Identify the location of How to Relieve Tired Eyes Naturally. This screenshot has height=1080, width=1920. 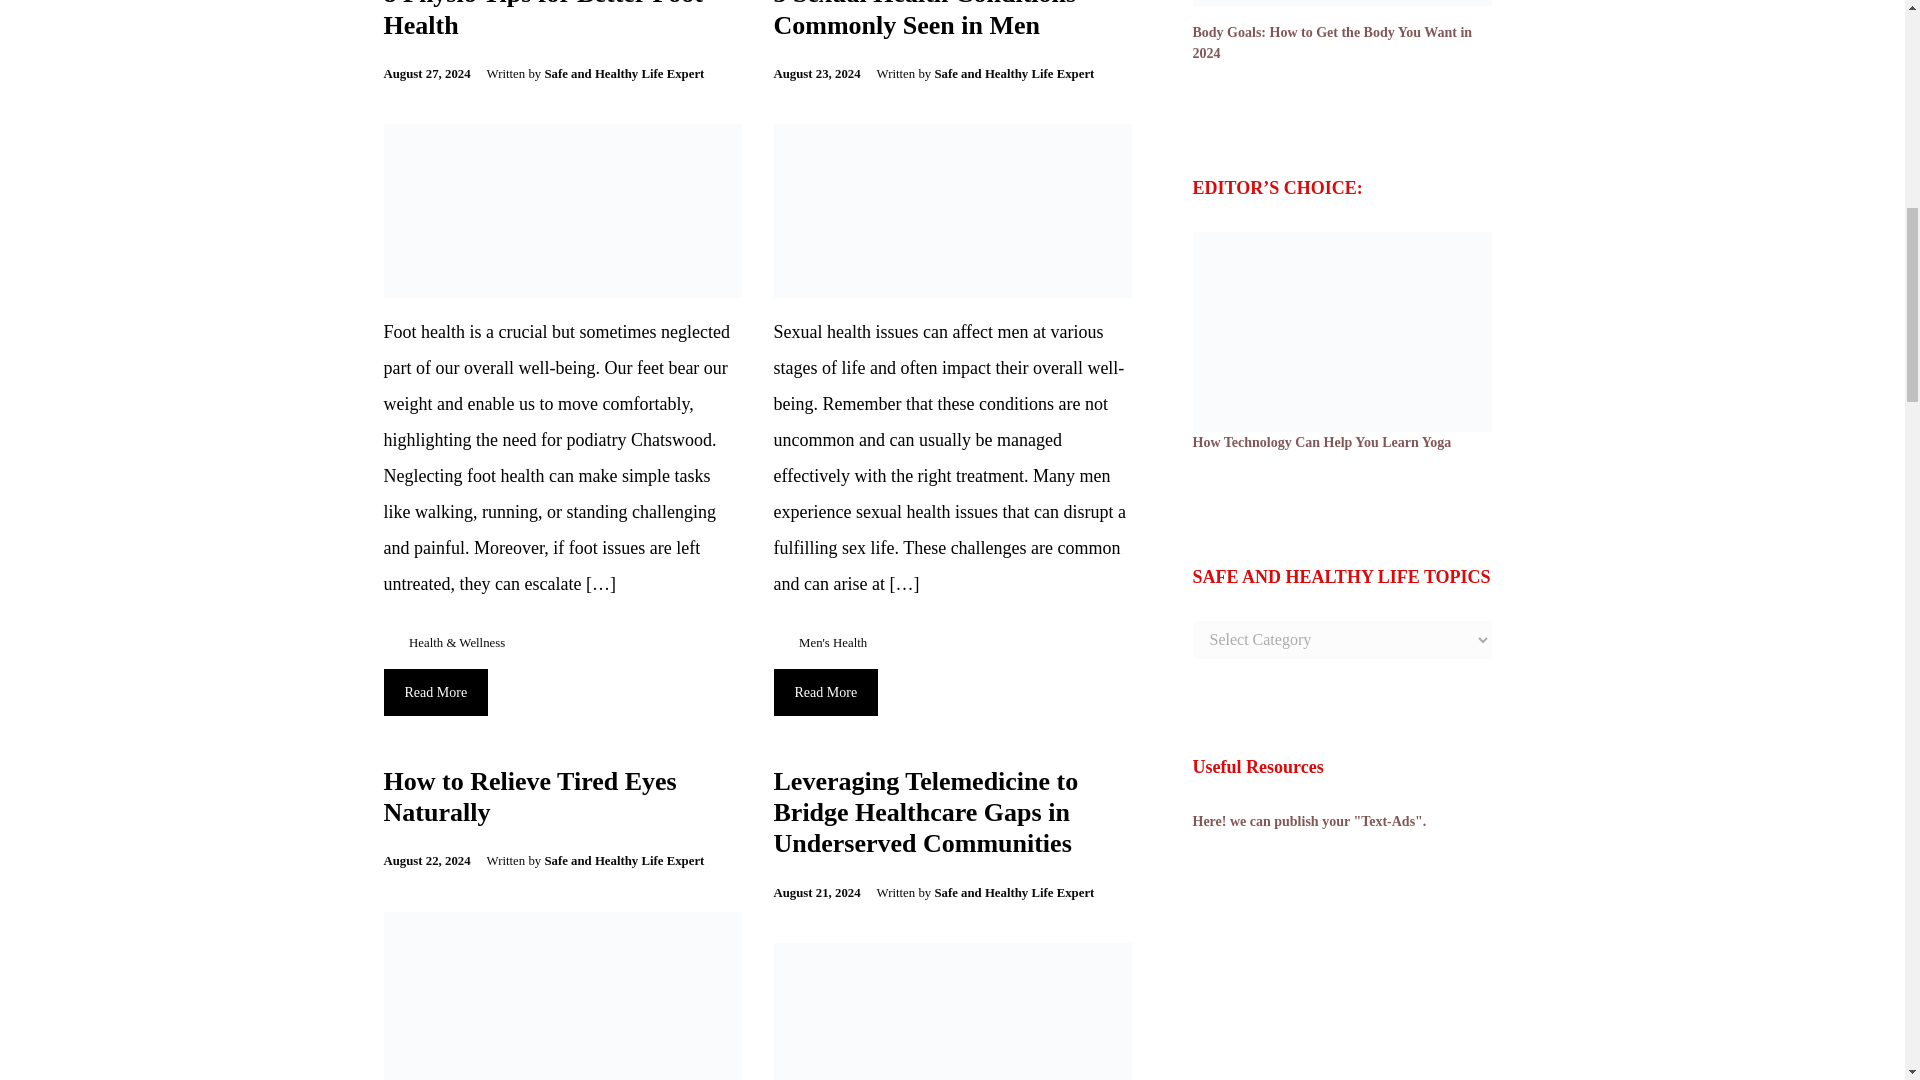
(530, 796).